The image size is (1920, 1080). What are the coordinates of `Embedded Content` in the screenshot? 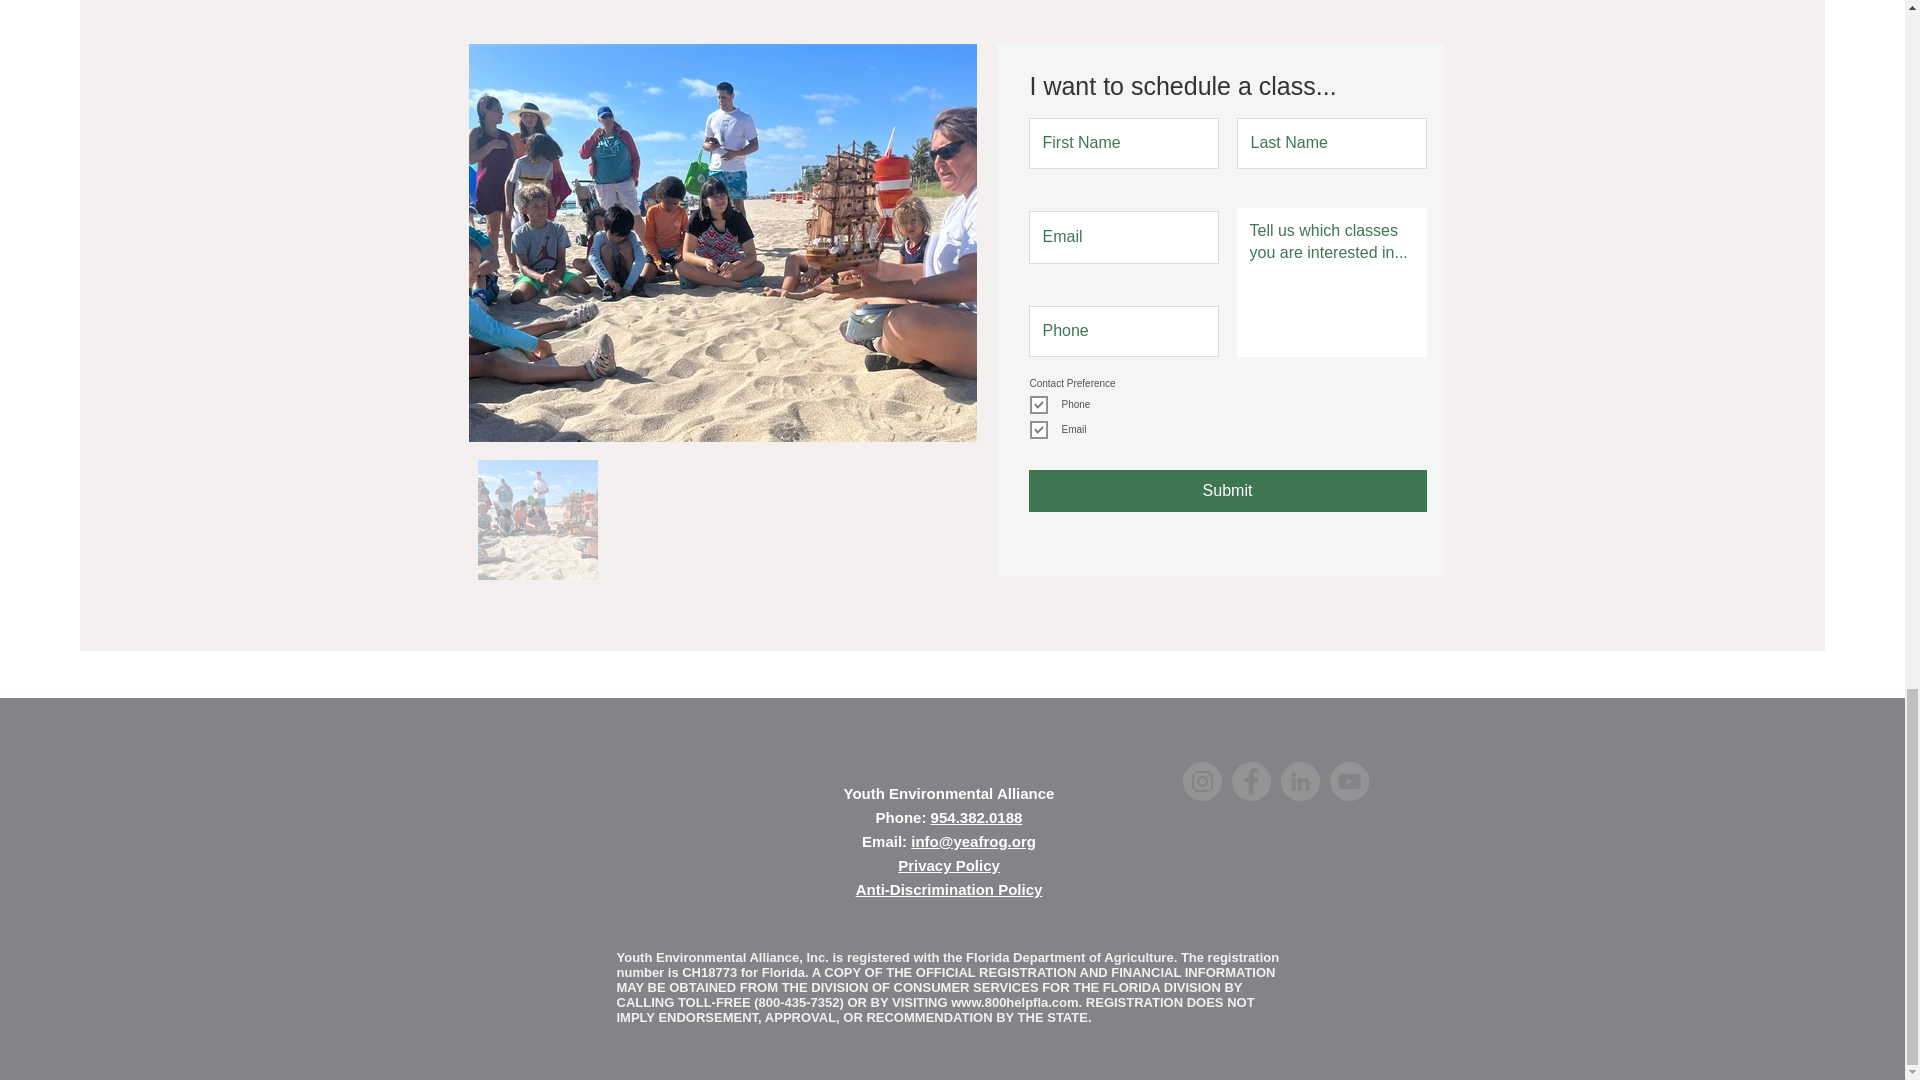 It's located at (1396, 972).